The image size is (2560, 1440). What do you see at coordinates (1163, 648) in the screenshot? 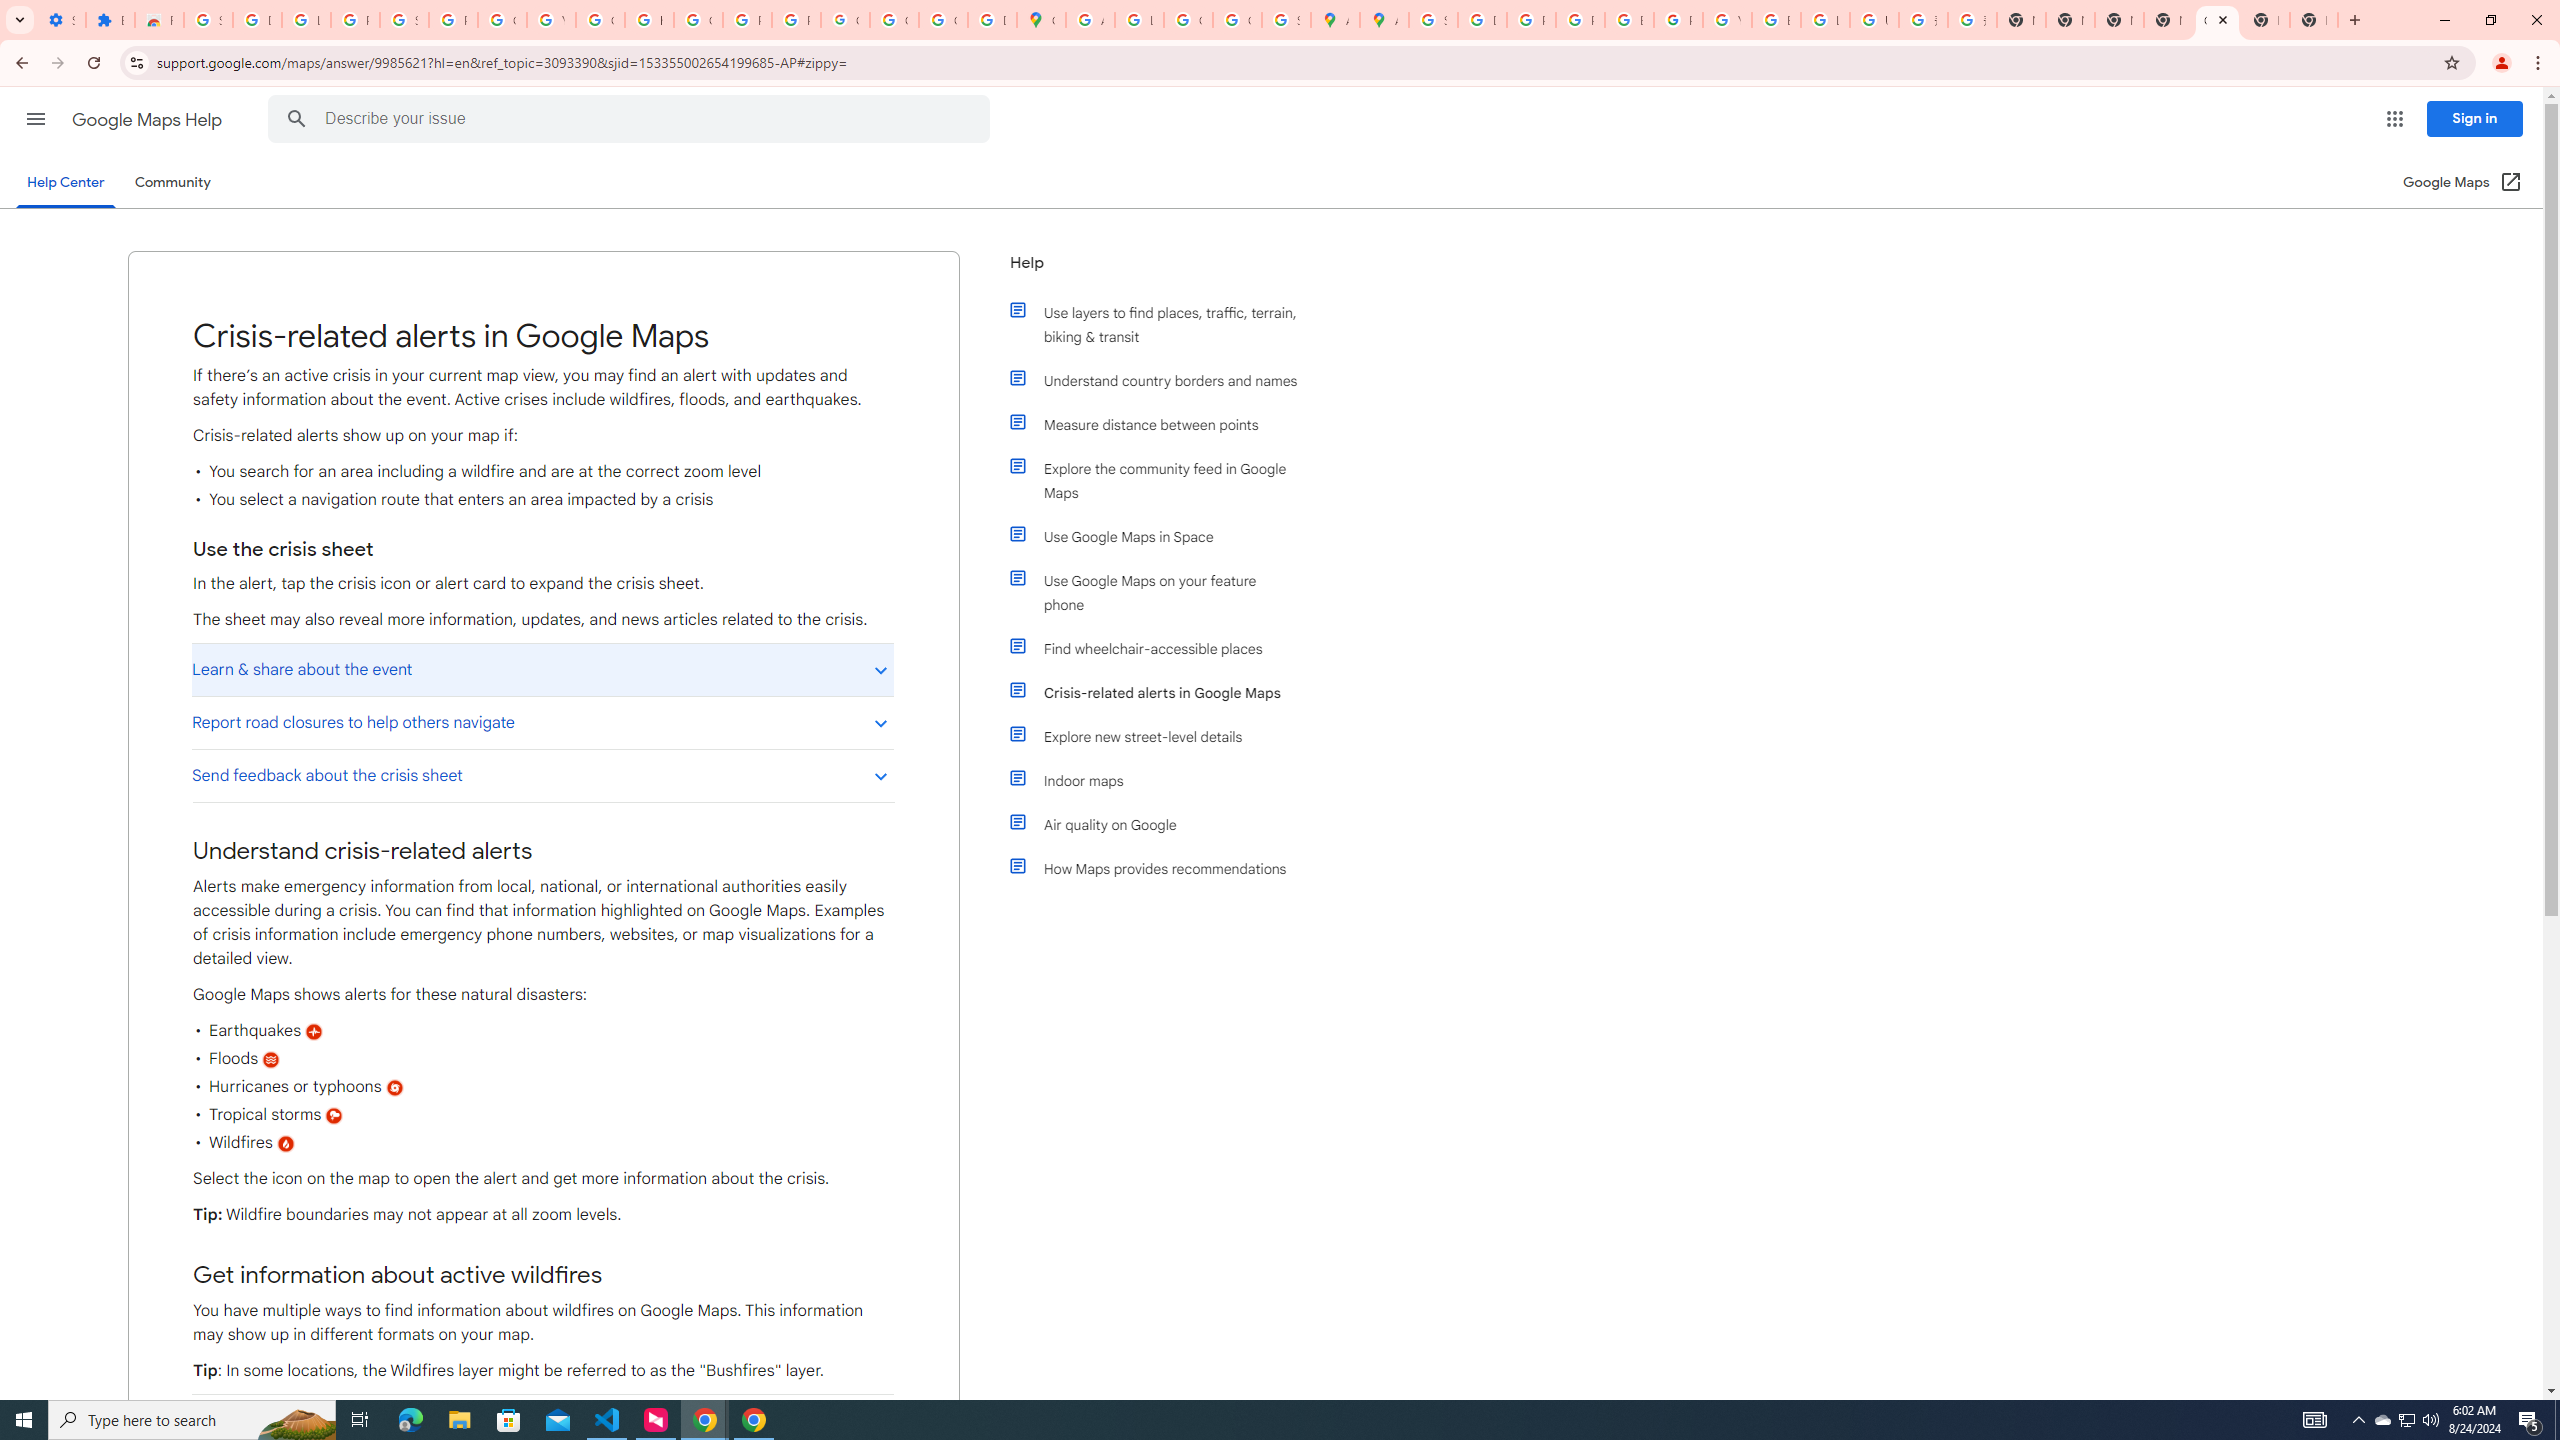
I see `Find wheelchair-accessible places` at bounding box center [1163, 648].